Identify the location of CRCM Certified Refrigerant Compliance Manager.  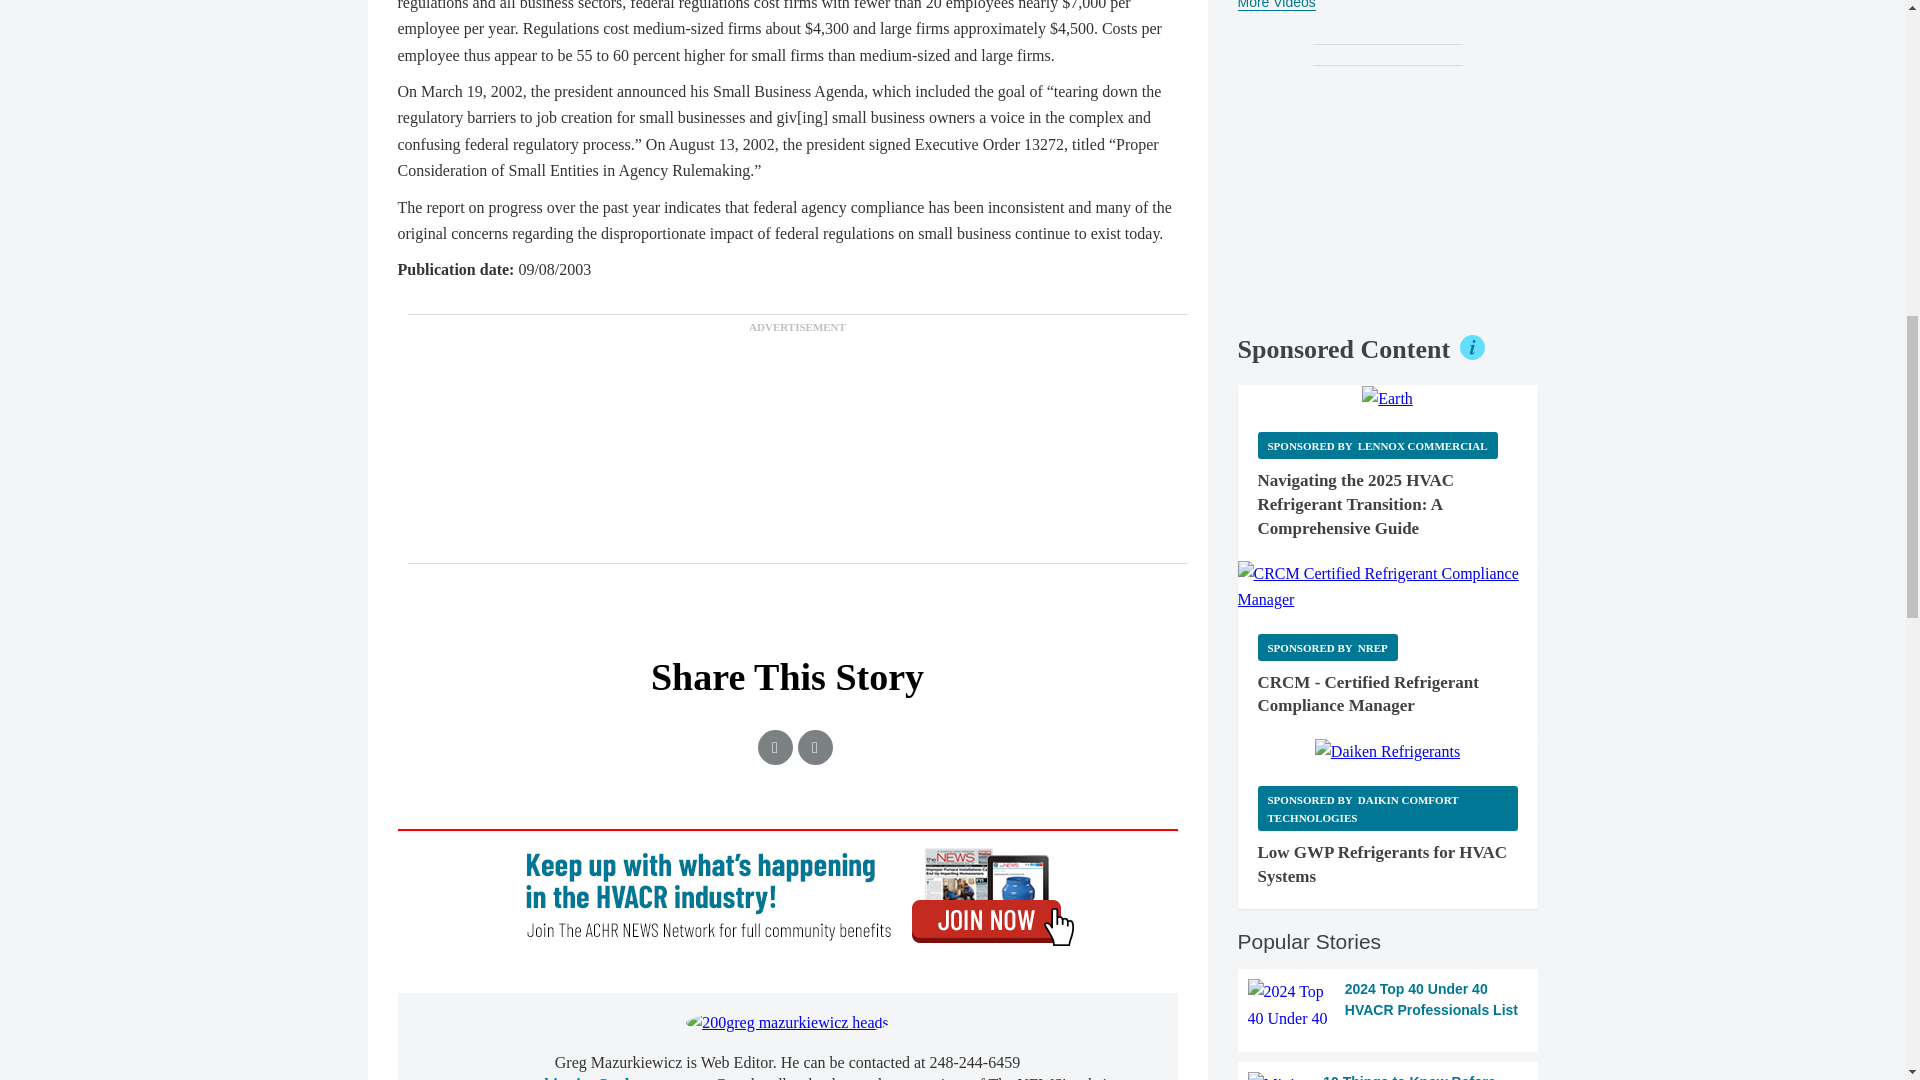
(1388, 587).